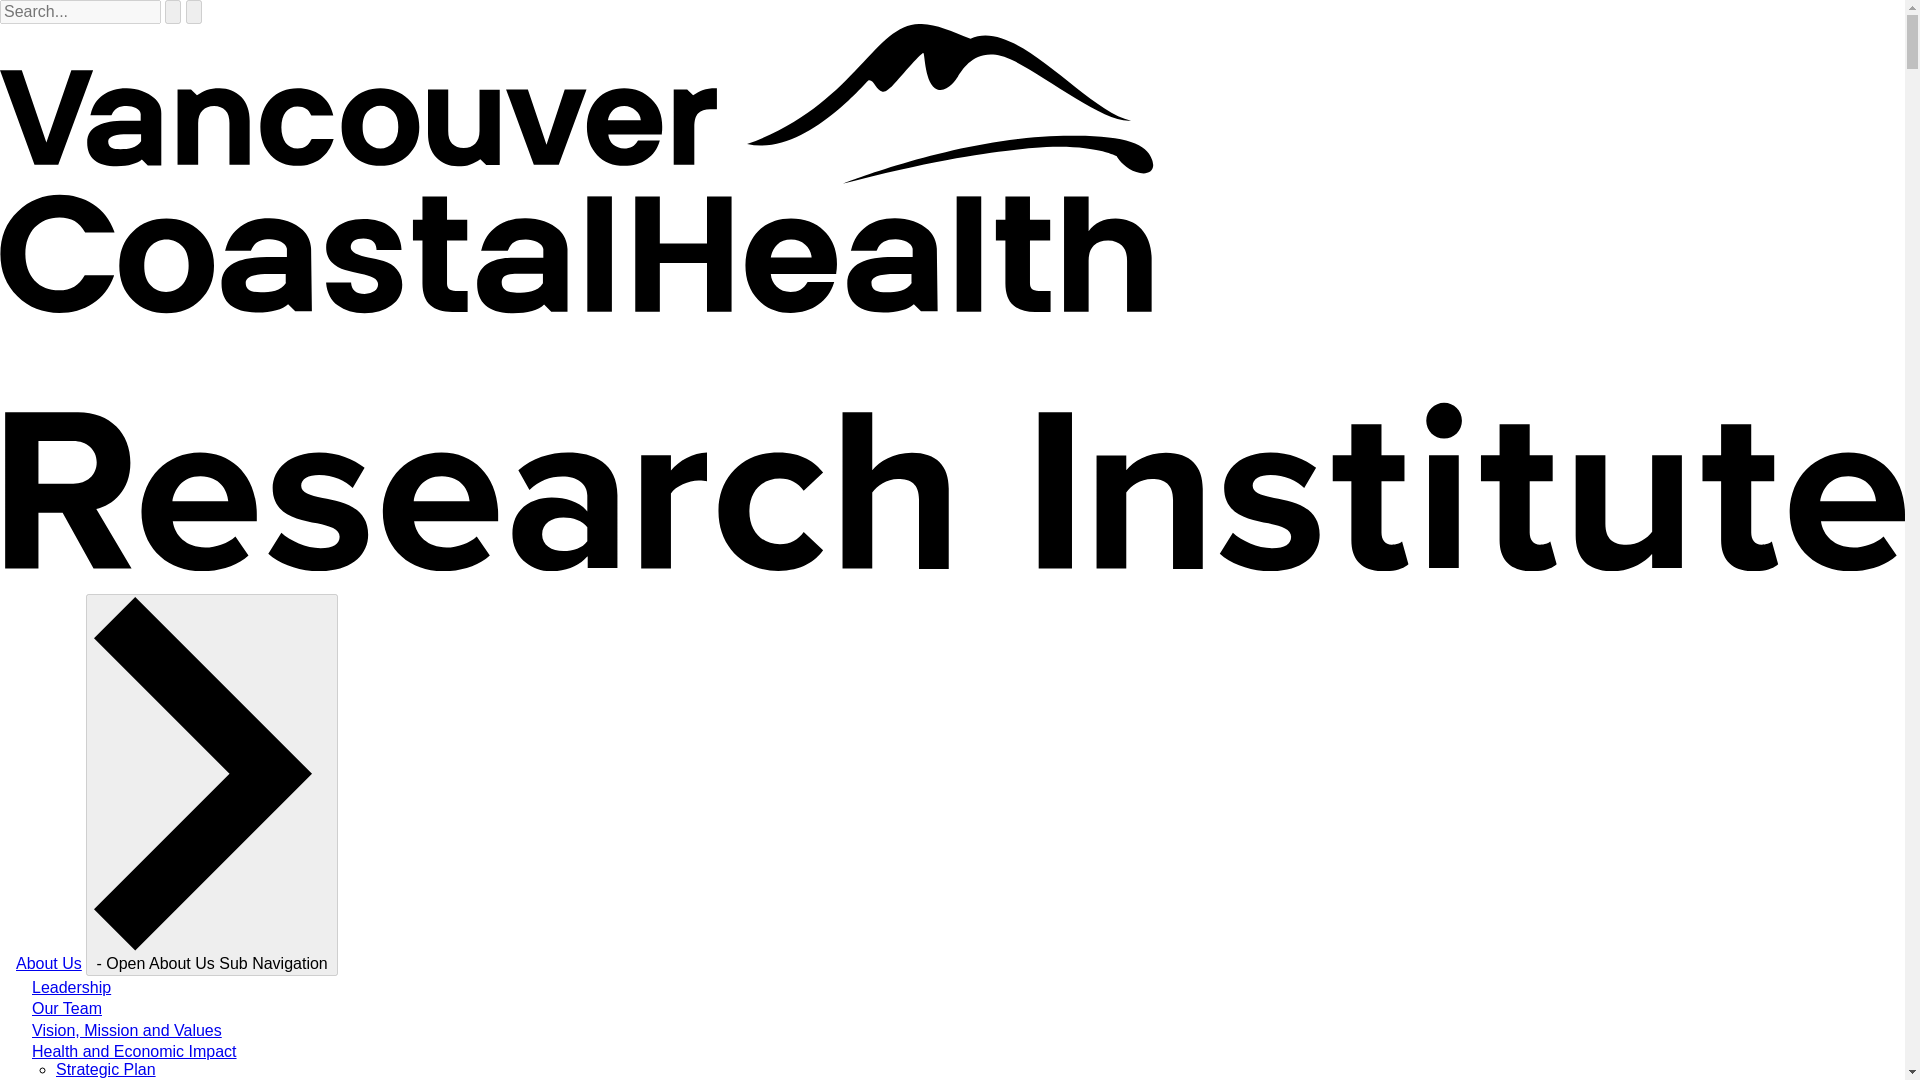  What do you see at coordinates (80, 12) in the screenshot?
I see `Enter the terms you wish to search for.` at bounding box center [80, 12].